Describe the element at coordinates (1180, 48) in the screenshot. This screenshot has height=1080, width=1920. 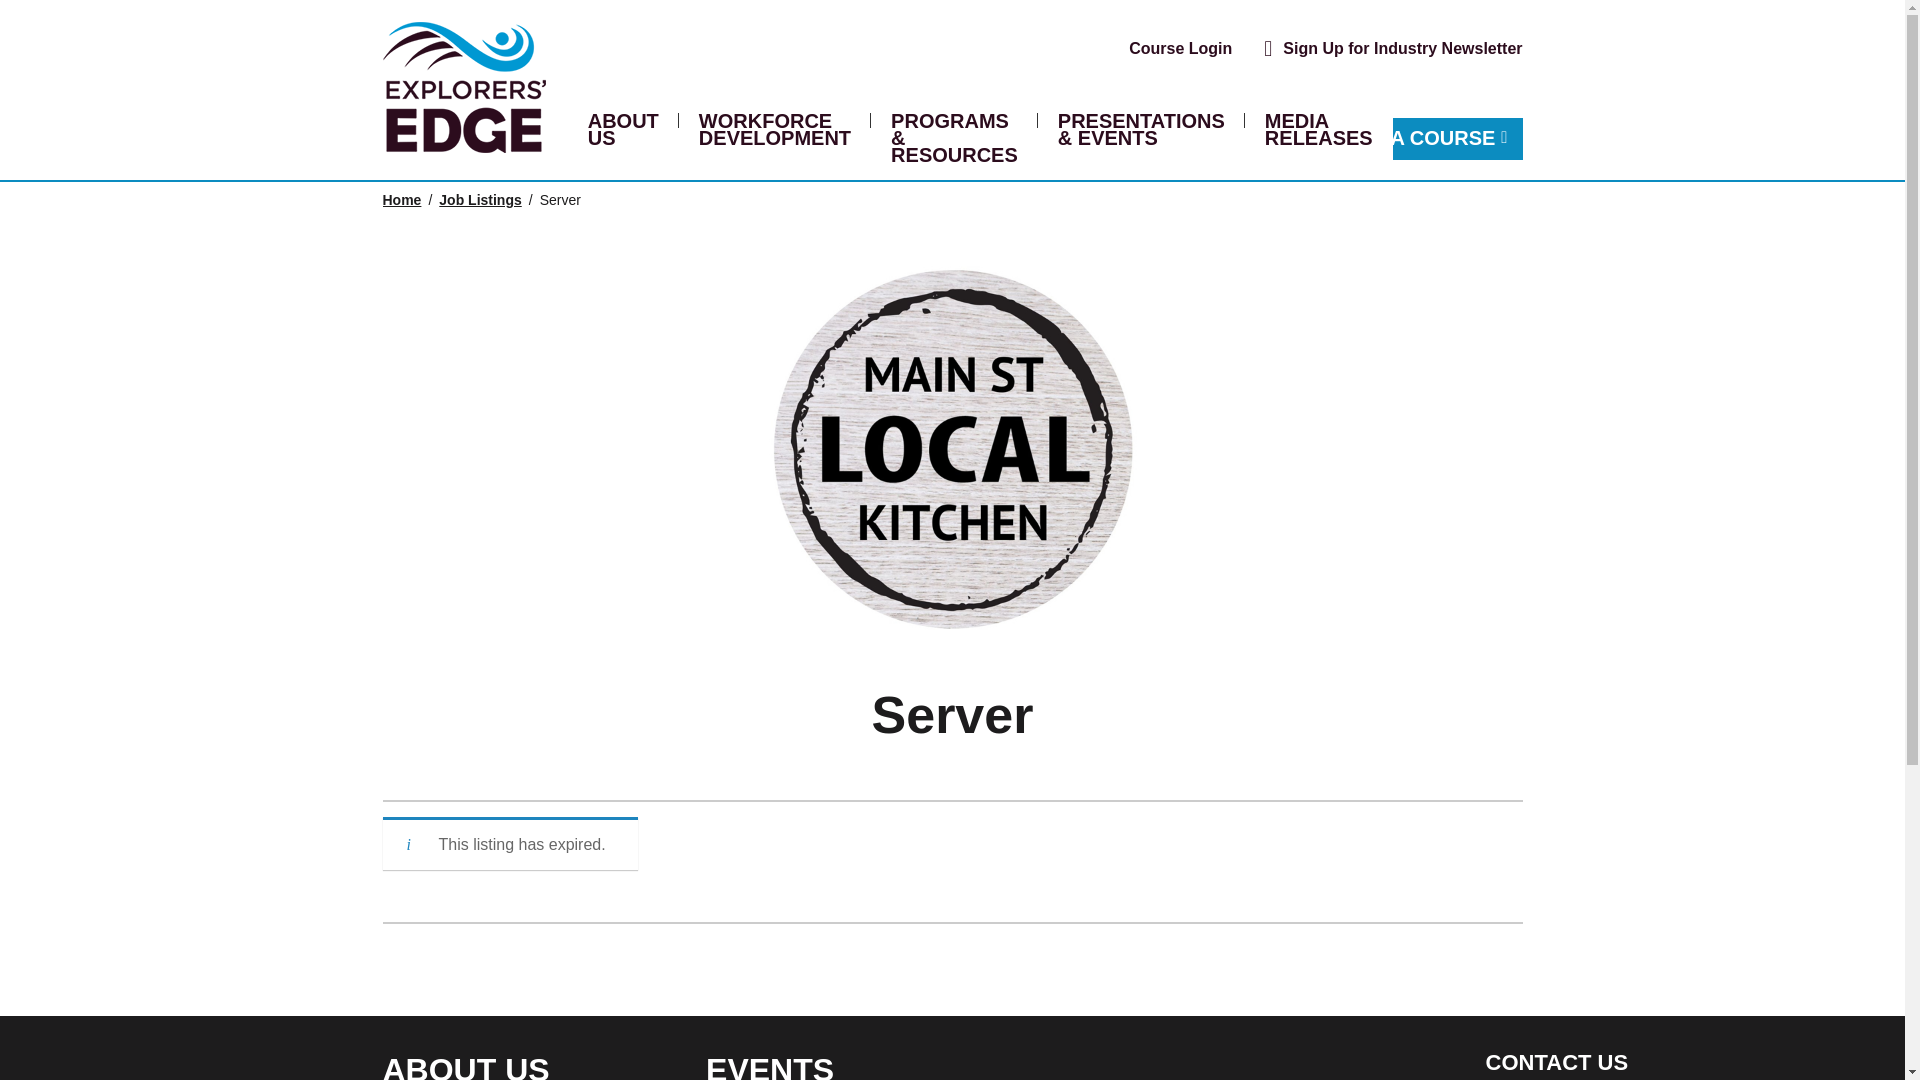
I see `Course Login` at that location.